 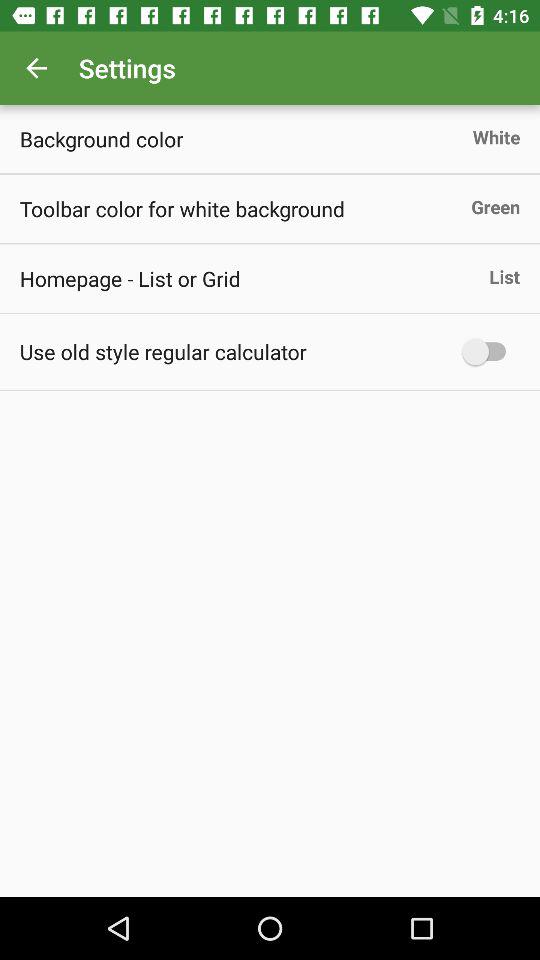 I want to click on open the item next to the use old style, so click(x=488, y=352).